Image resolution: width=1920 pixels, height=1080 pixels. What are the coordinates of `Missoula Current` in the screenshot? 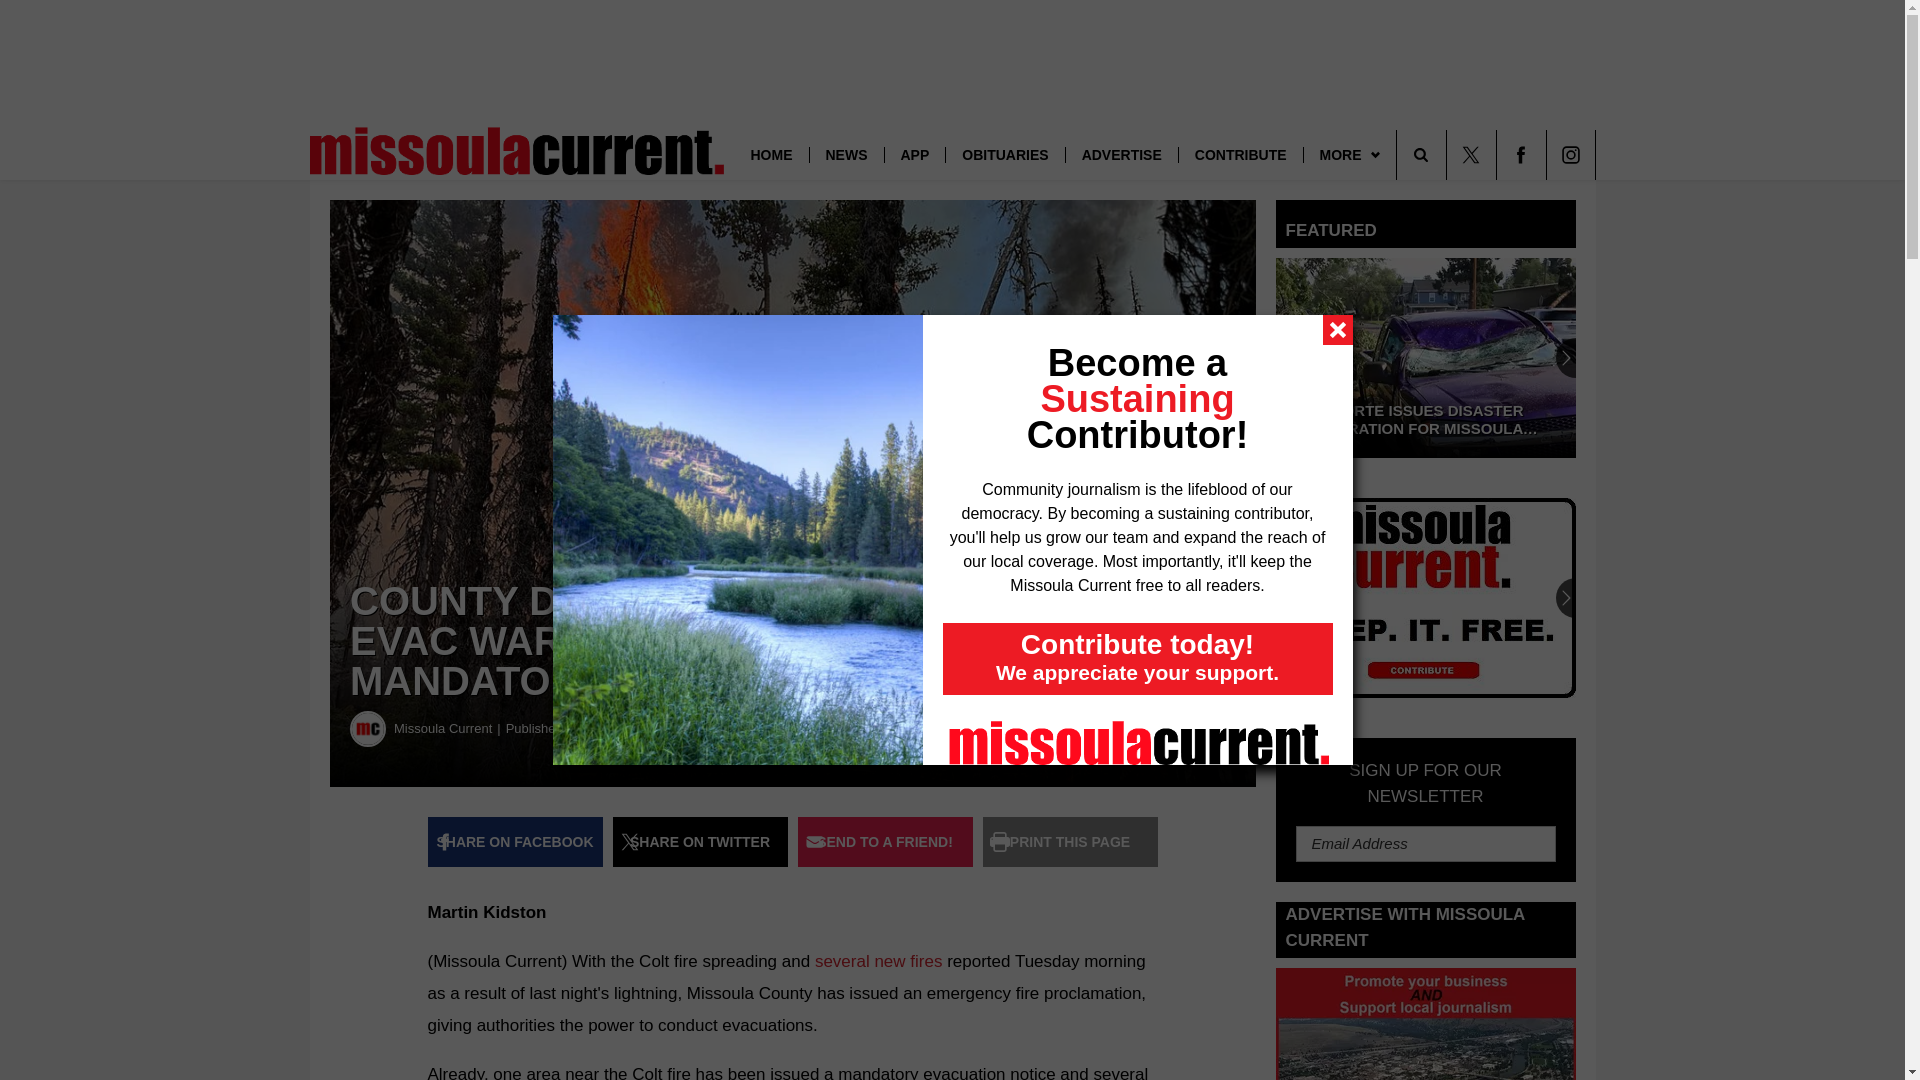 It's located at (368, 728).